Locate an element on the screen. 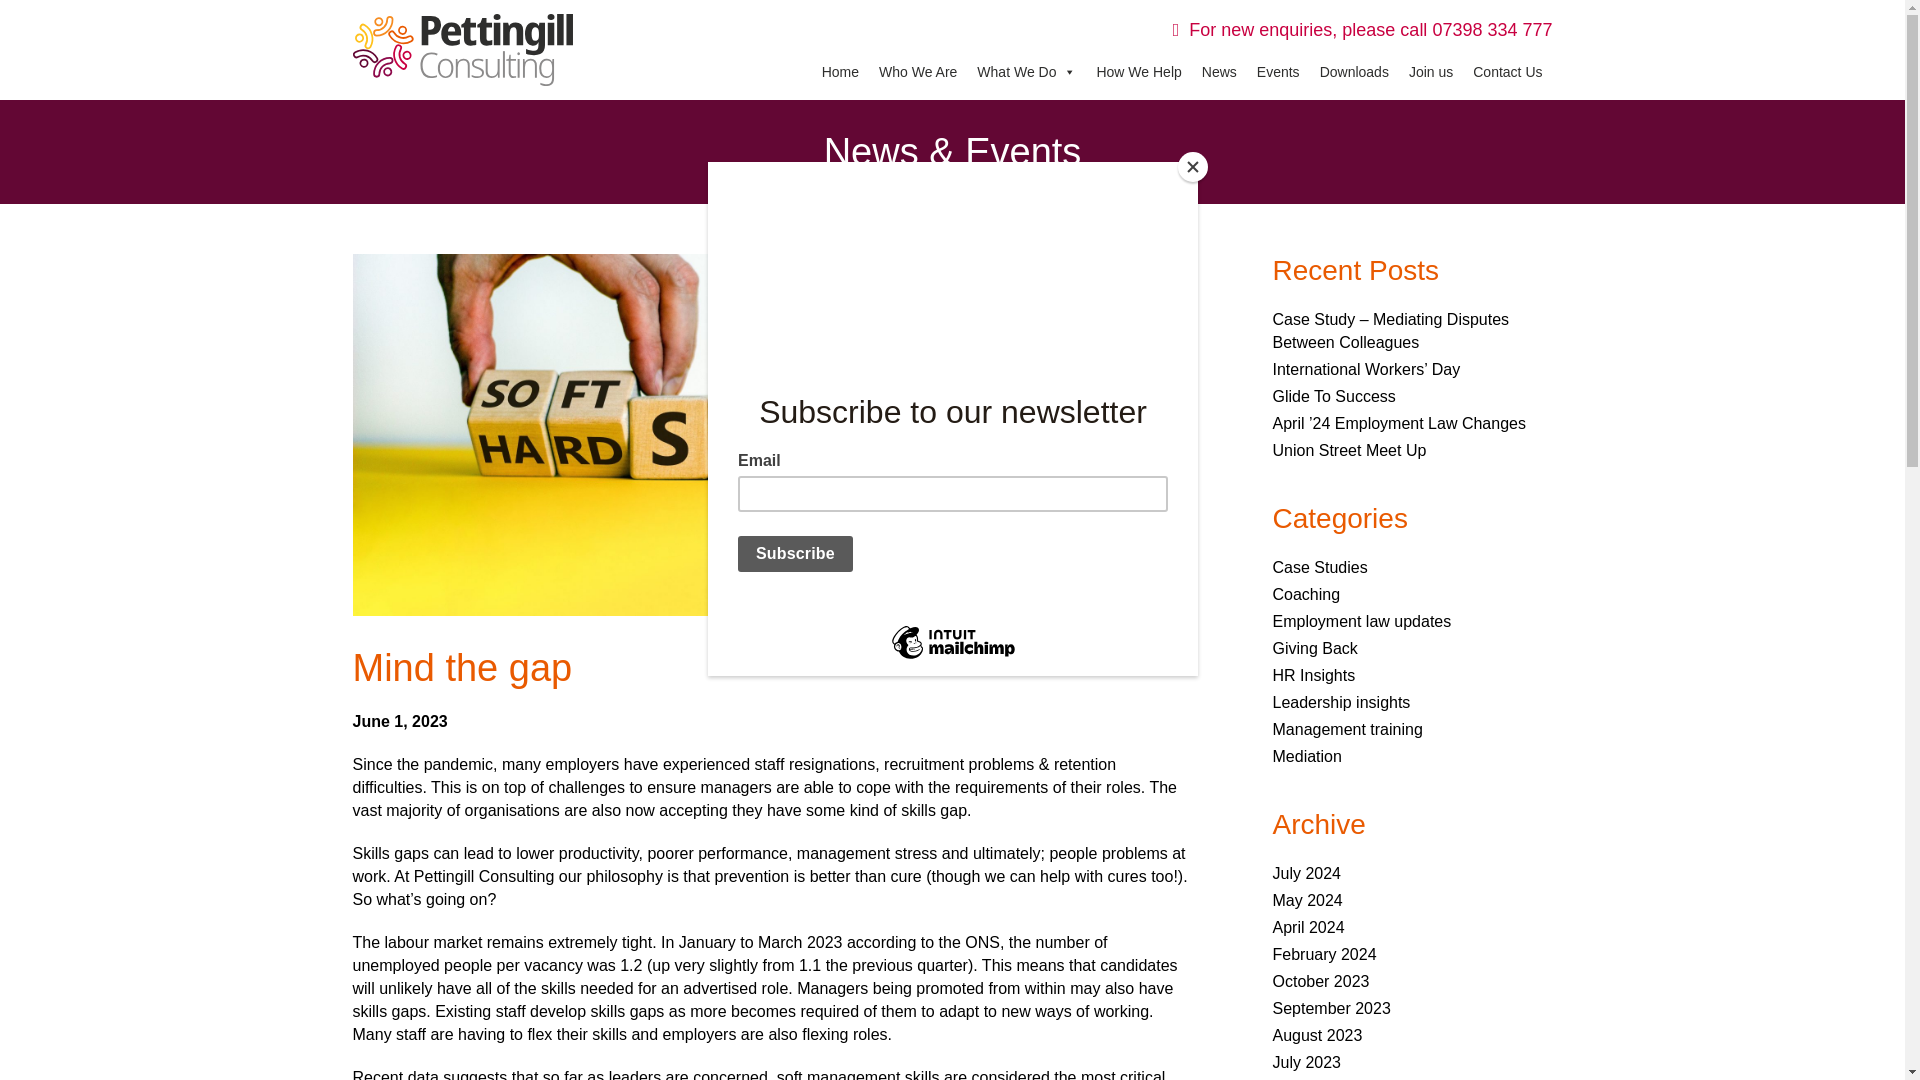 This screenshot has width=1920, height=1080. What We Do is located at coordinates (1026, 72).